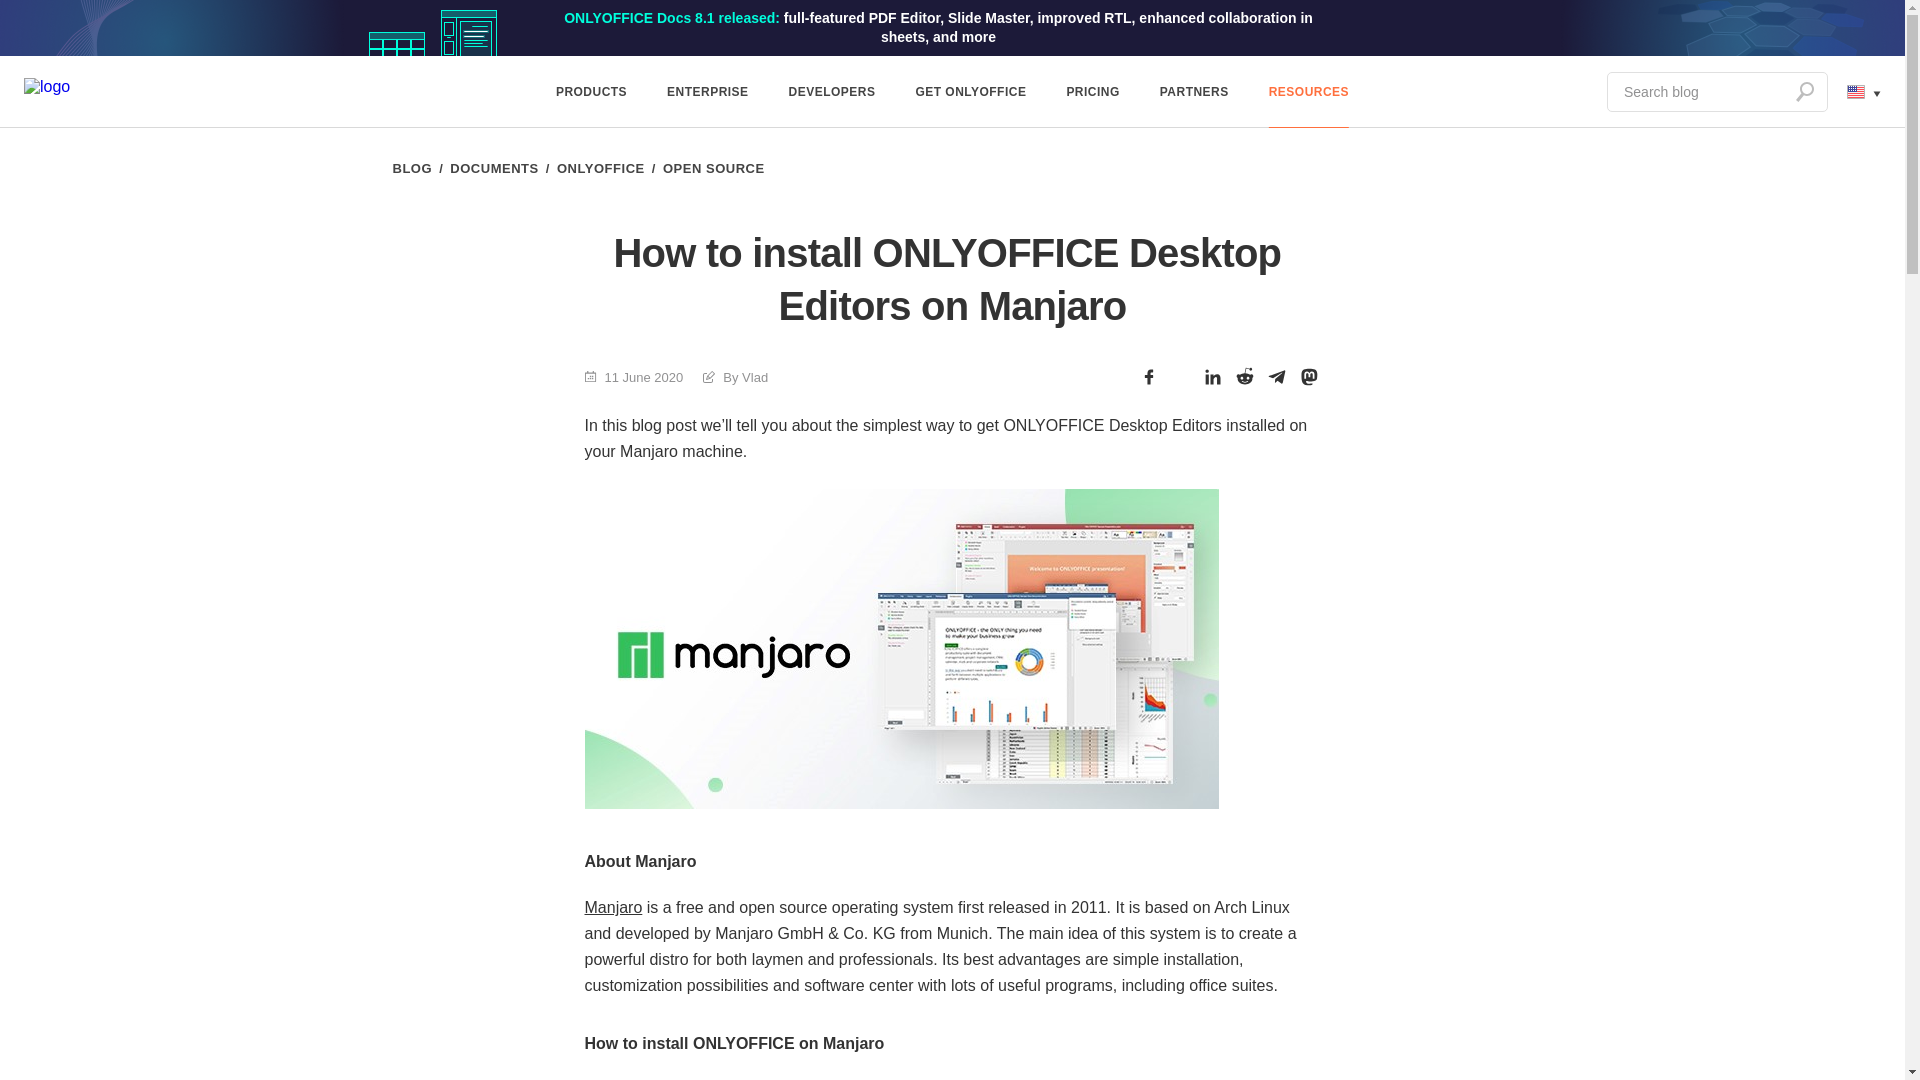 The width and height of the screenshot is (1920, 1080). What do you see at coordinates (1194, 92) in the screenshot?
I see `PARTNERS` at bounding box center [1194, 92].